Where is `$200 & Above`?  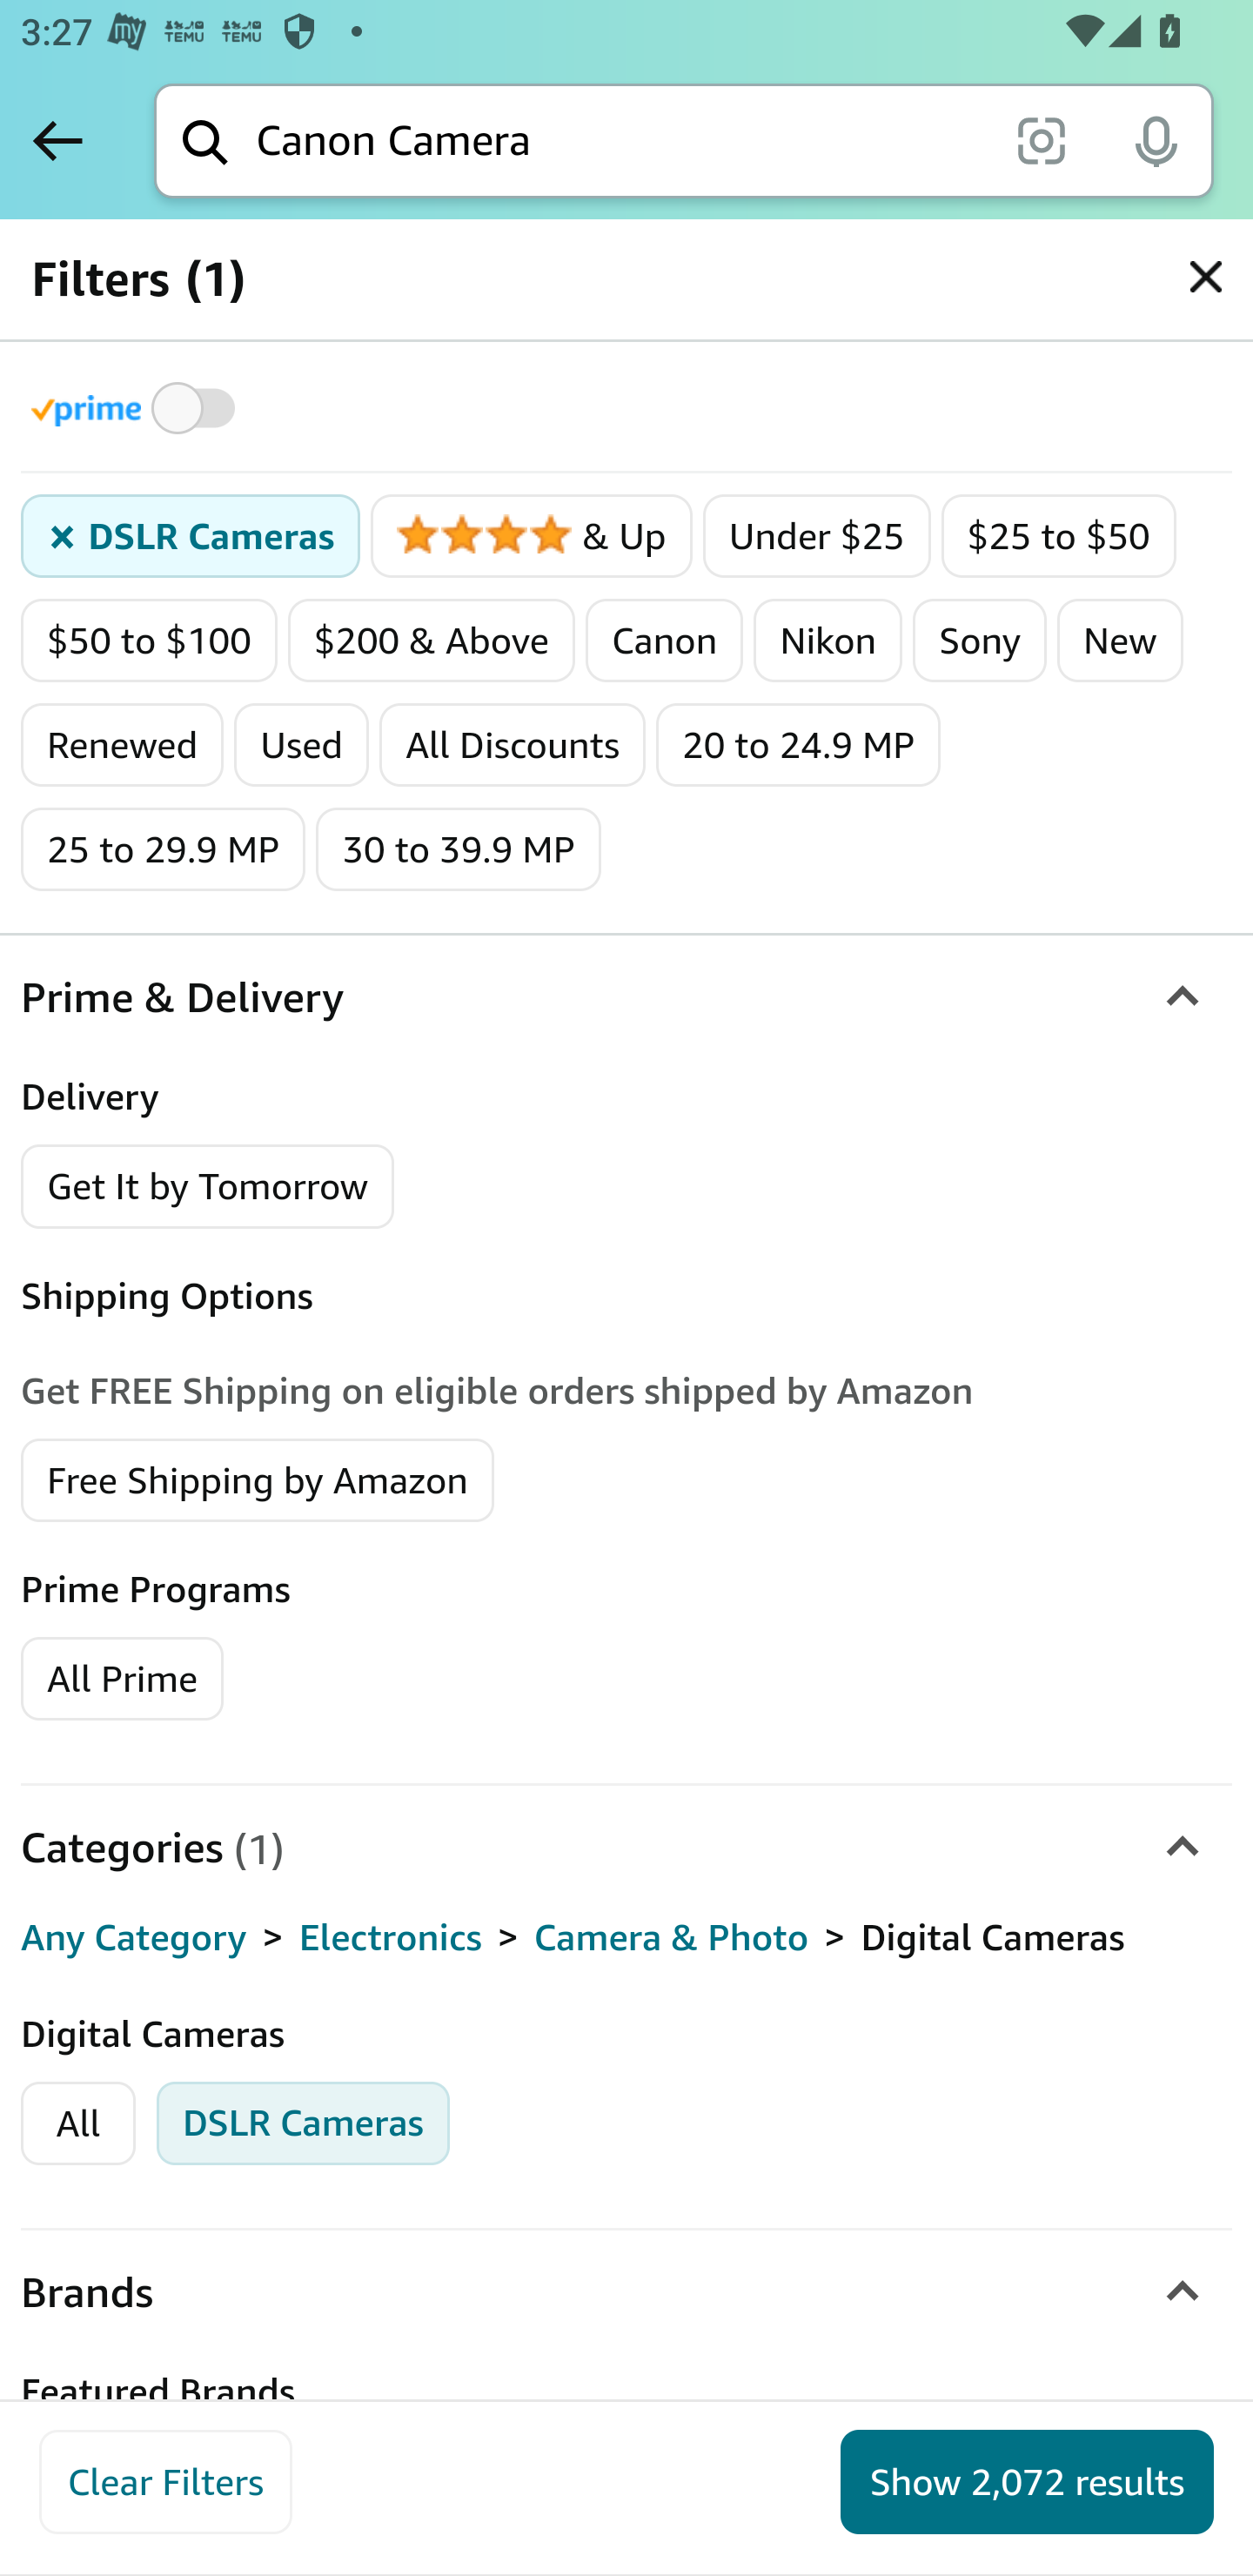
$200 & Above is located at coordinates (432, 641).